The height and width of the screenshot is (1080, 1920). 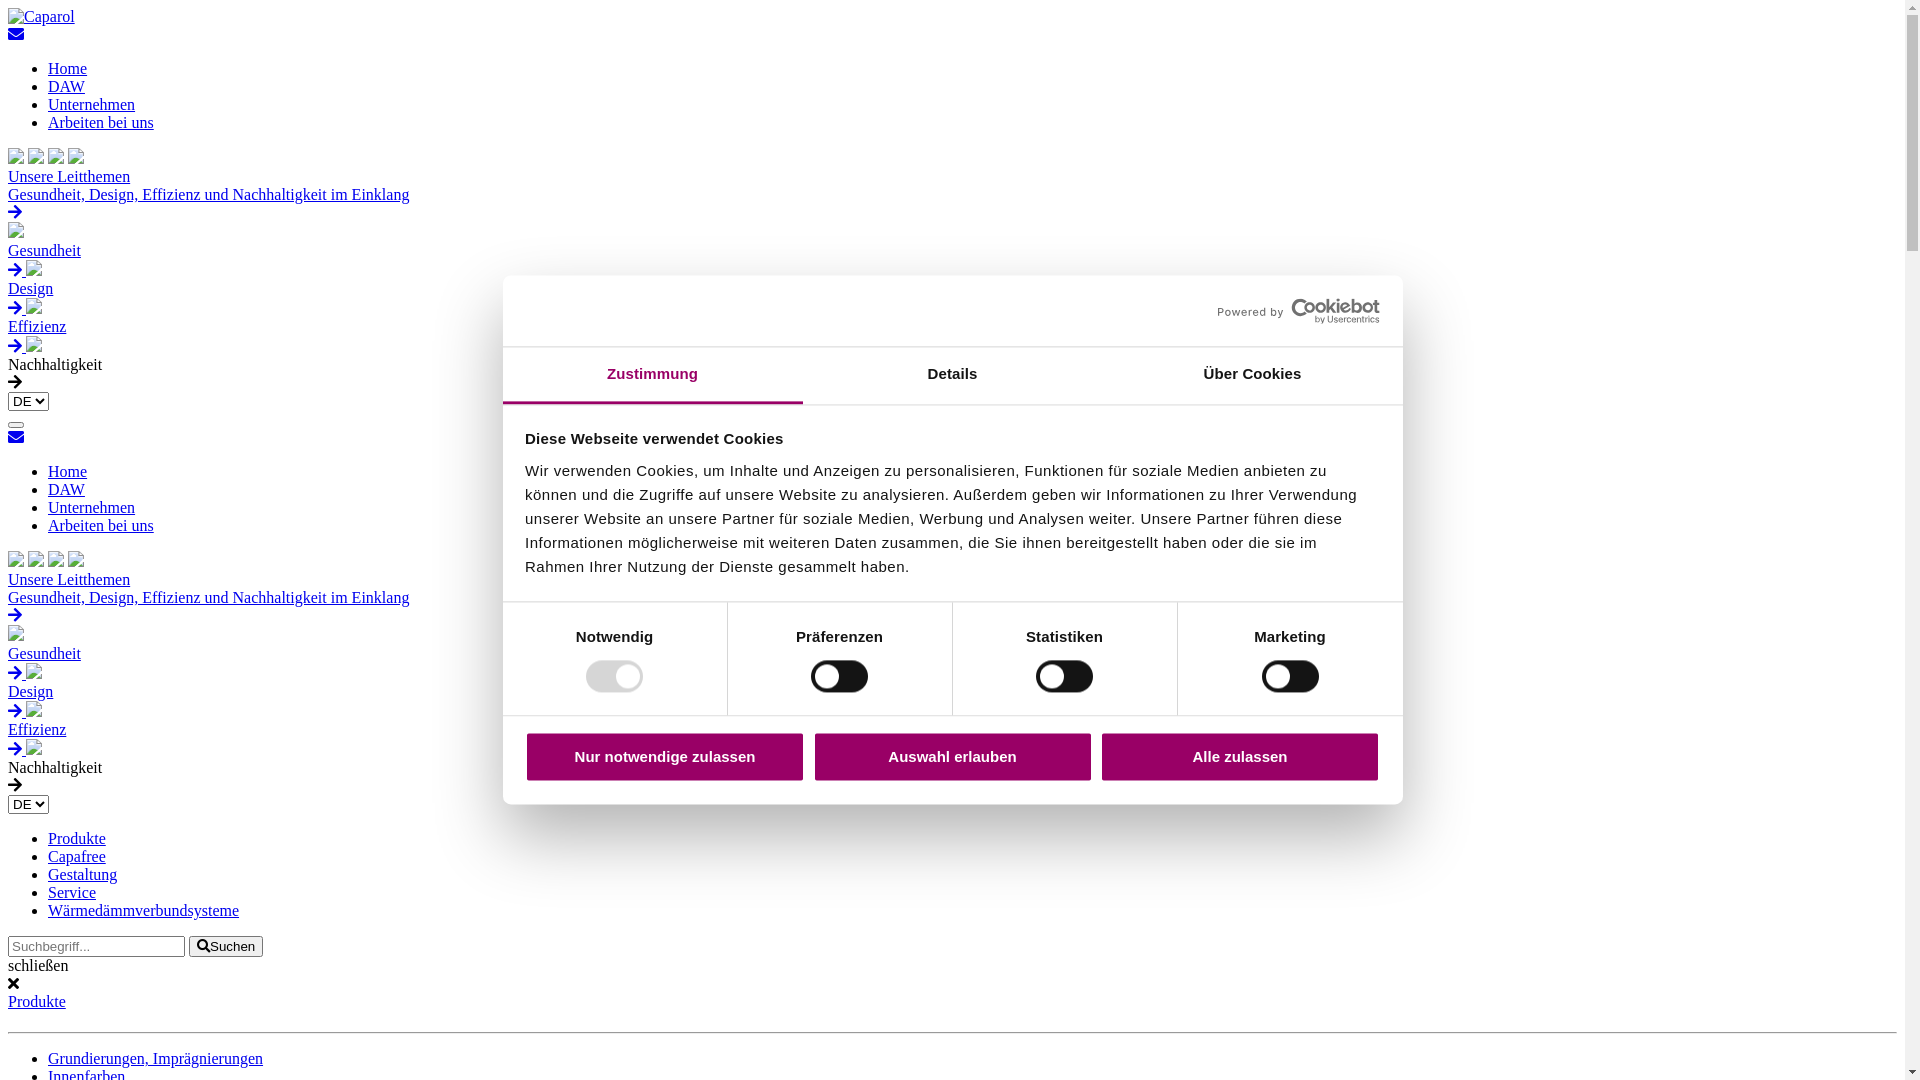 What do you see at coordinates (72, 892) in the screenshot?
I see `Service` at bounding box center [72, 892].